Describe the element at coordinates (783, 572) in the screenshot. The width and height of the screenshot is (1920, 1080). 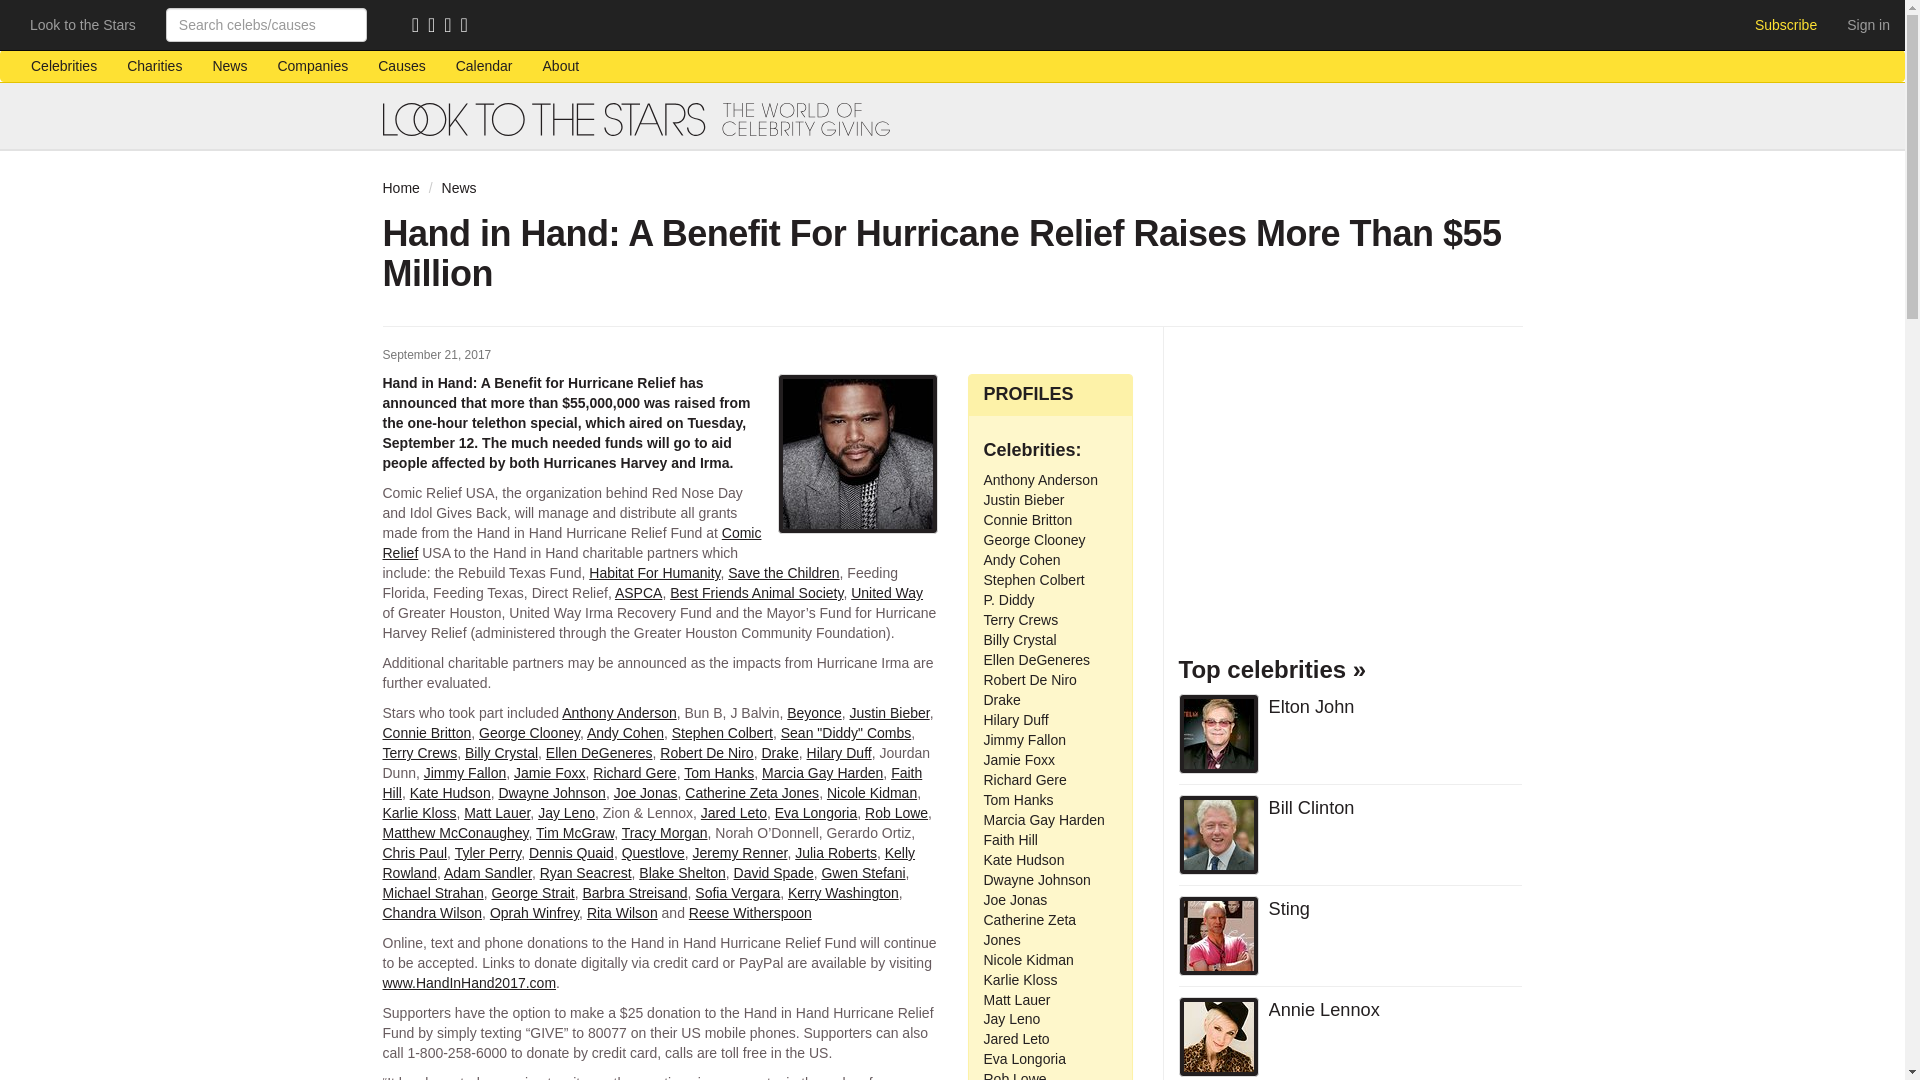
I see `Save the Children` at that location.